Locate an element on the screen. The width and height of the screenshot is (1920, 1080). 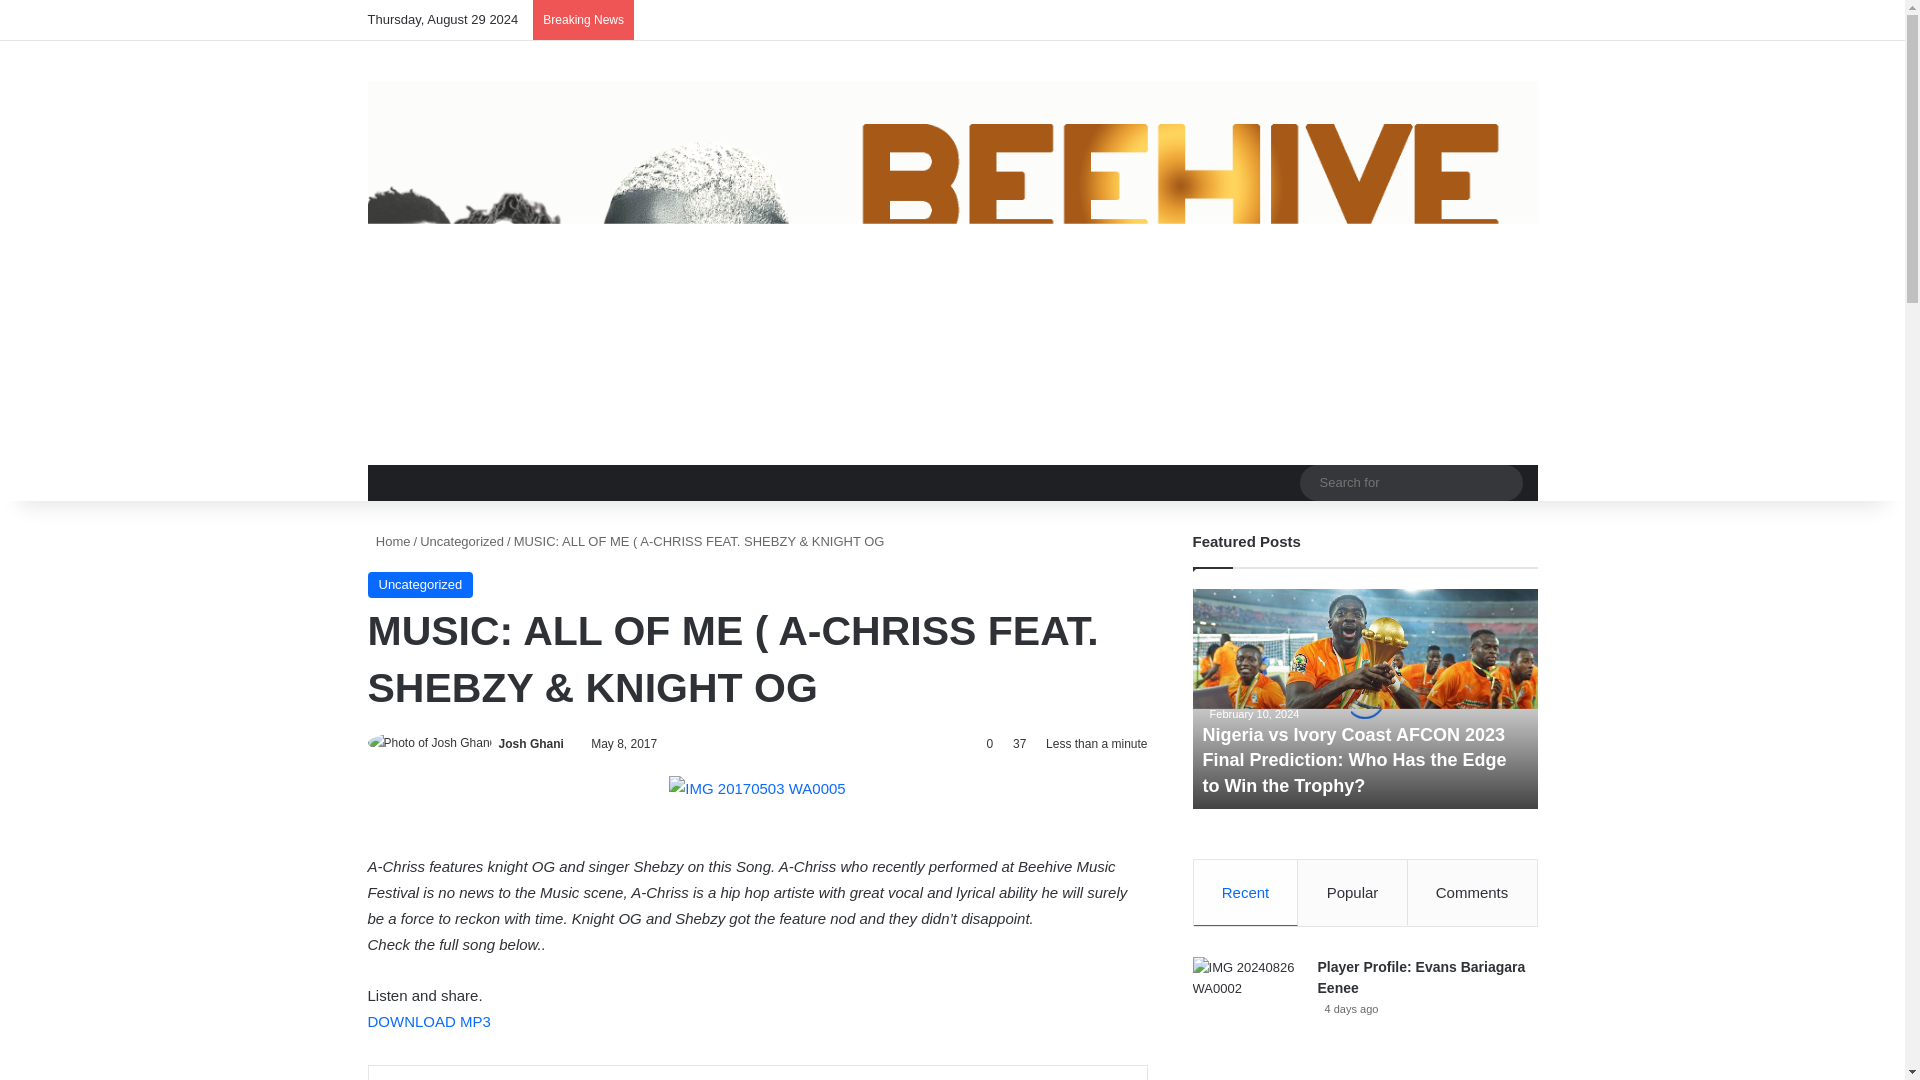
Uncategorized is located at coordinates (421, 585).